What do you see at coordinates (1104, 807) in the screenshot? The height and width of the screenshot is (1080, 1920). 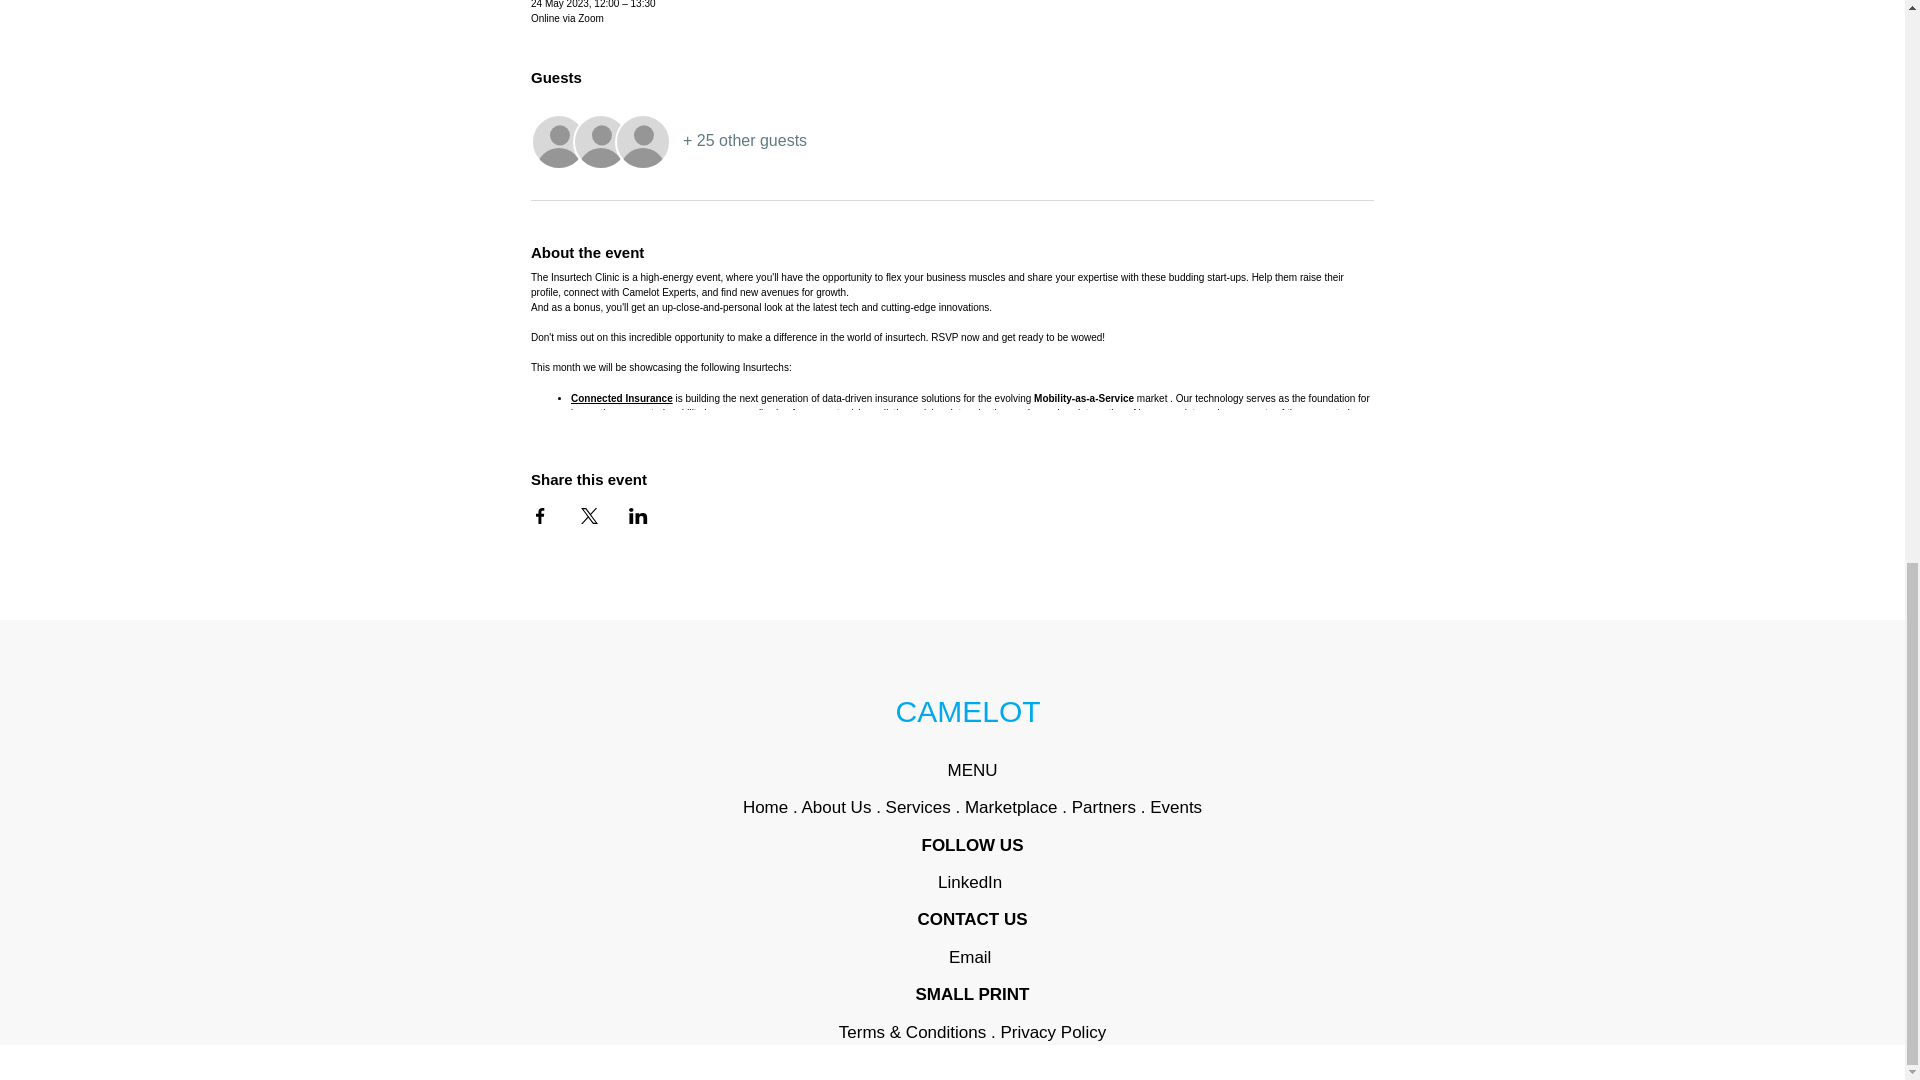 I see `Partners` at bounding box center [1104, 807].